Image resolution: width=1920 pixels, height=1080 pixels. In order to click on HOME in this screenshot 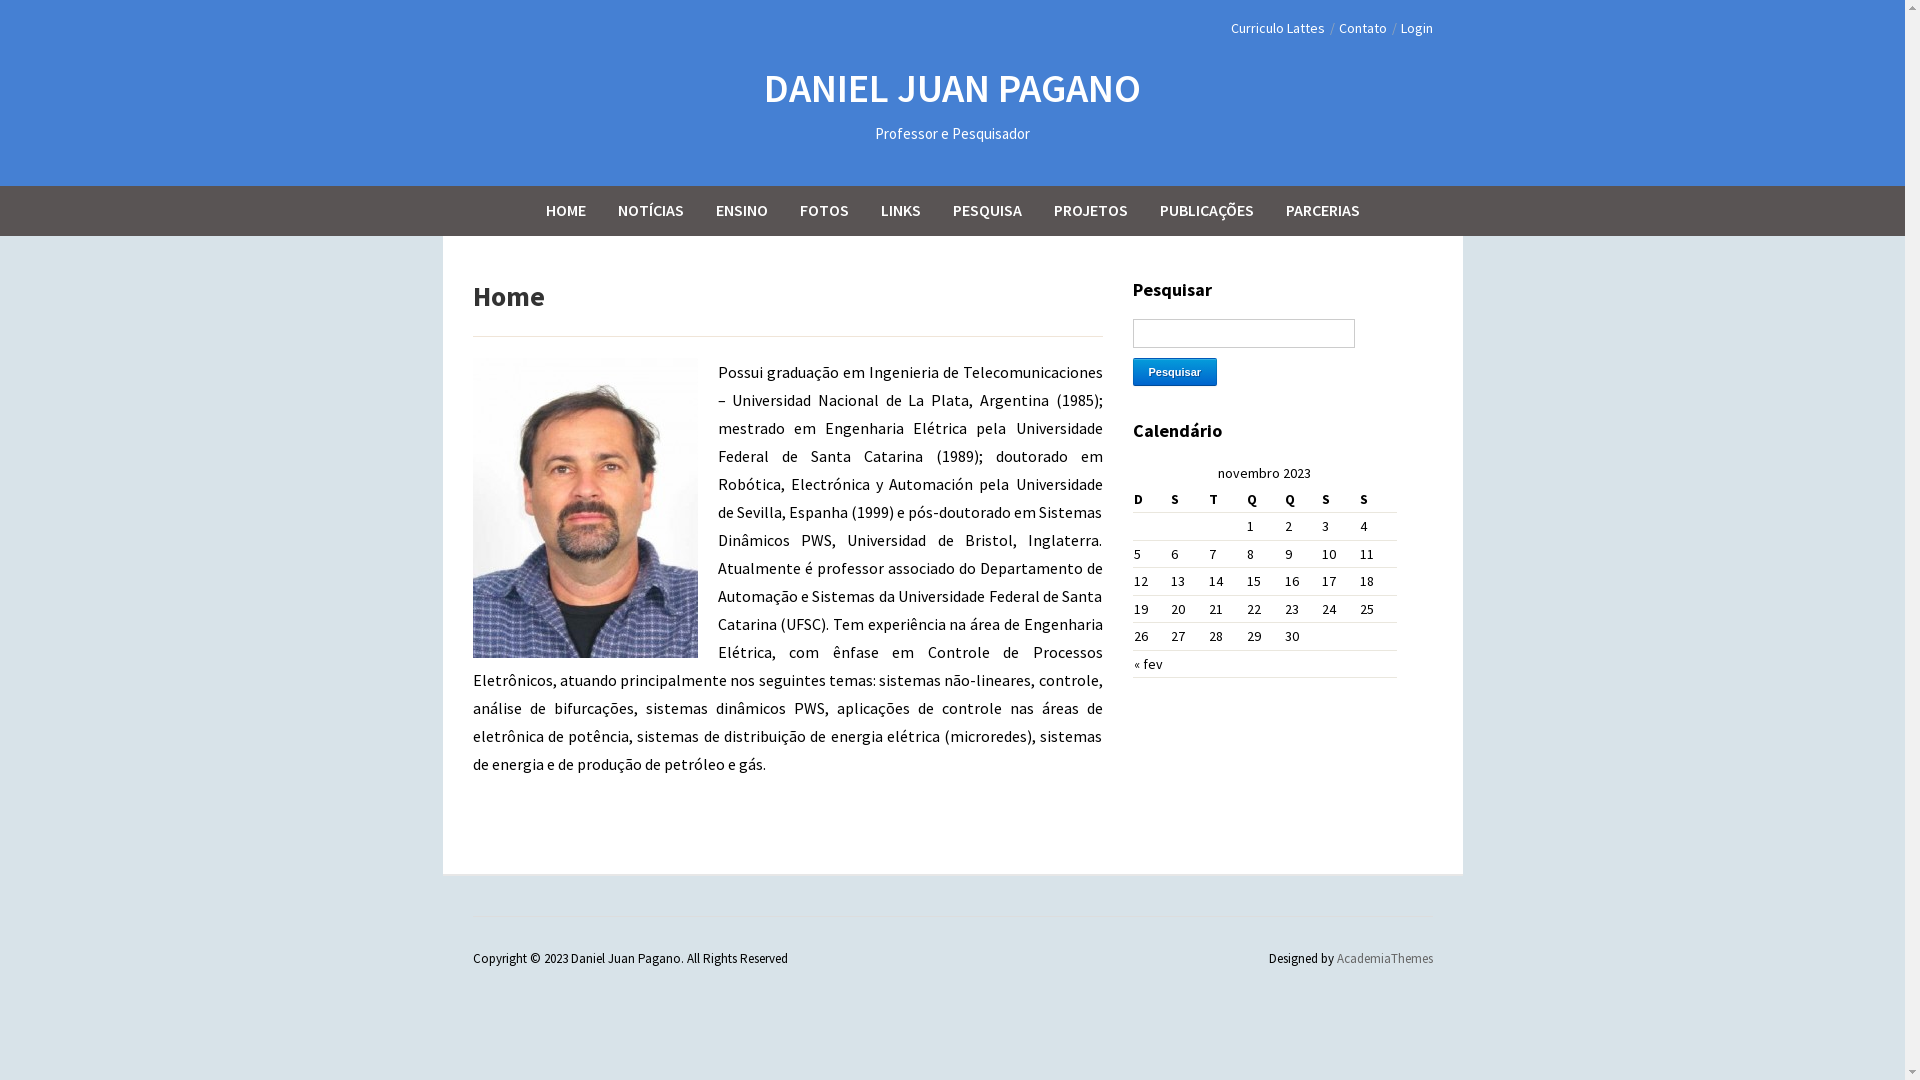, I will do `click(565, 210)`.